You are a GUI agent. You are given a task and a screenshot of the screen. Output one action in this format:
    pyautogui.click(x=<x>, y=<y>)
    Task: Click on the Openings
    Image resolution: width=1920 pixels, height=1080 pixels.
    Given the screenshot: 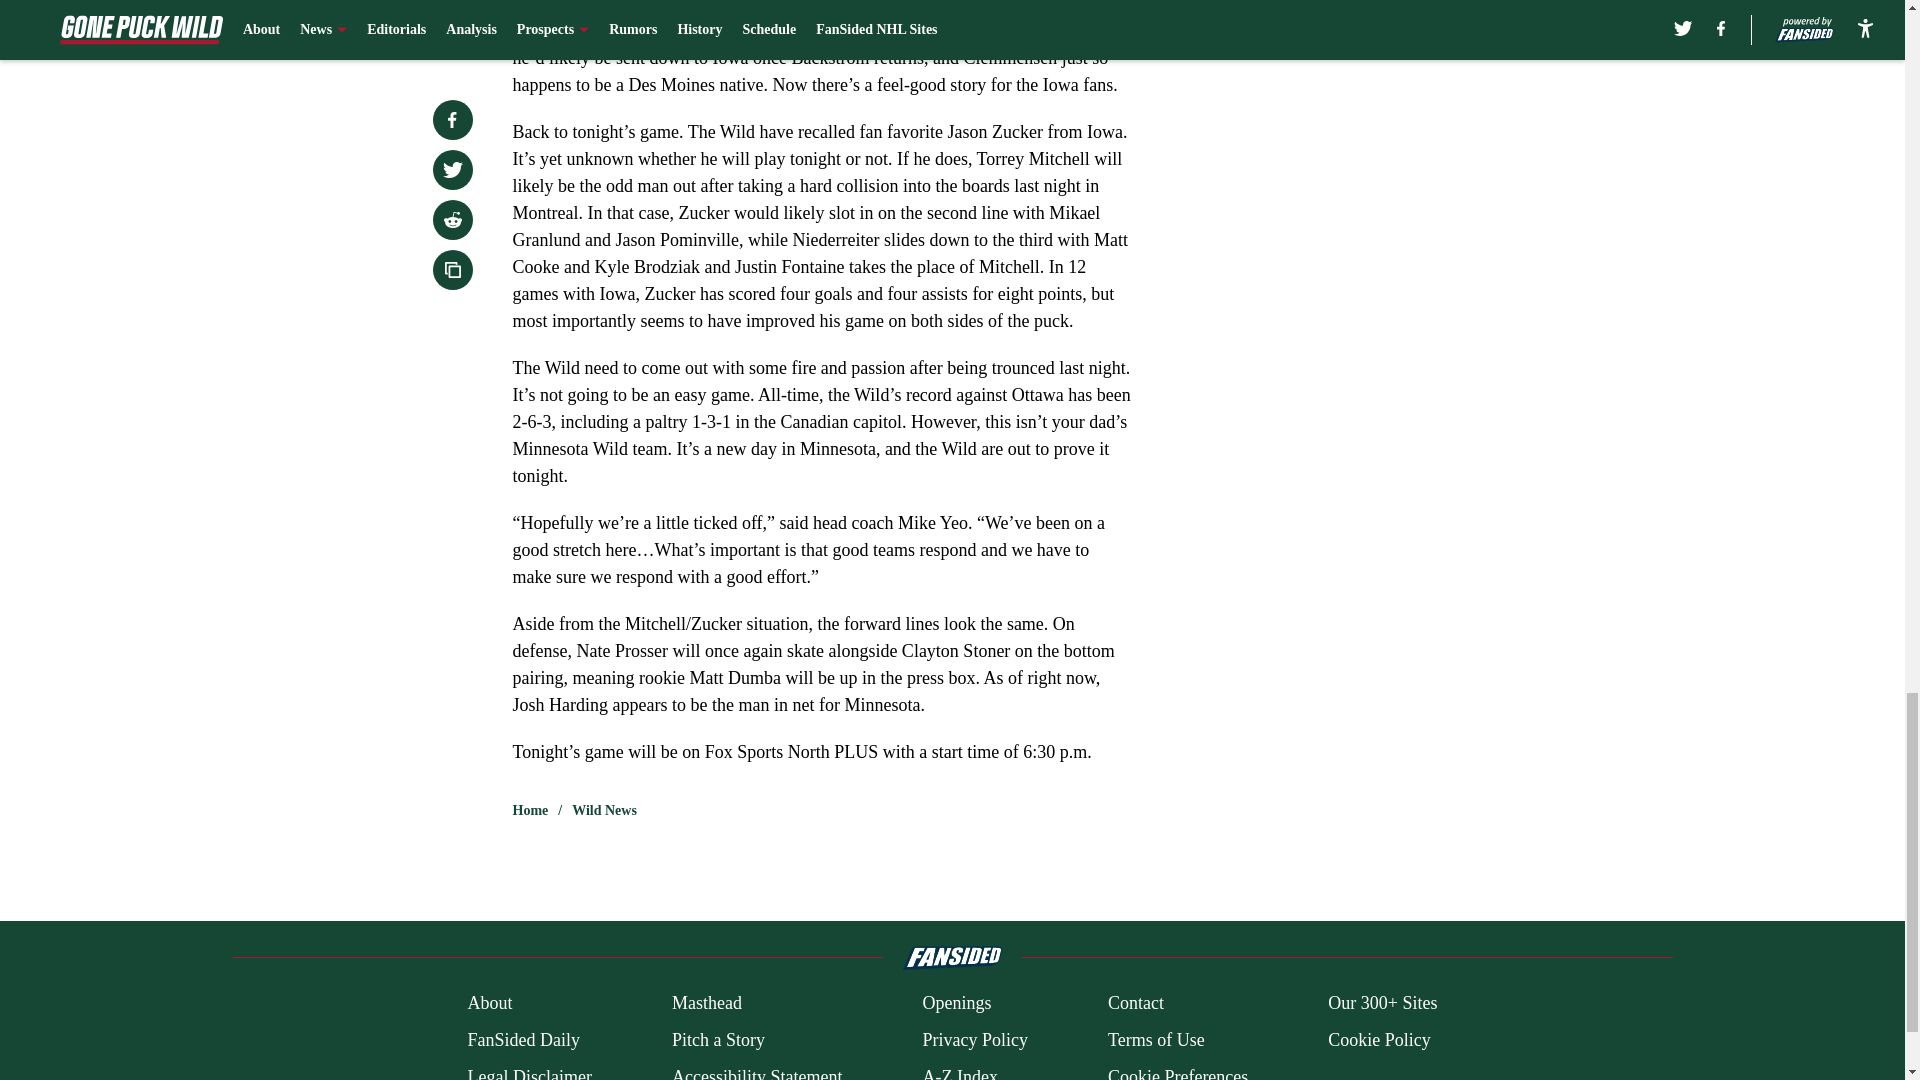 What is the action you would take?
    pyautogui.click(x=956, y=1004)
    